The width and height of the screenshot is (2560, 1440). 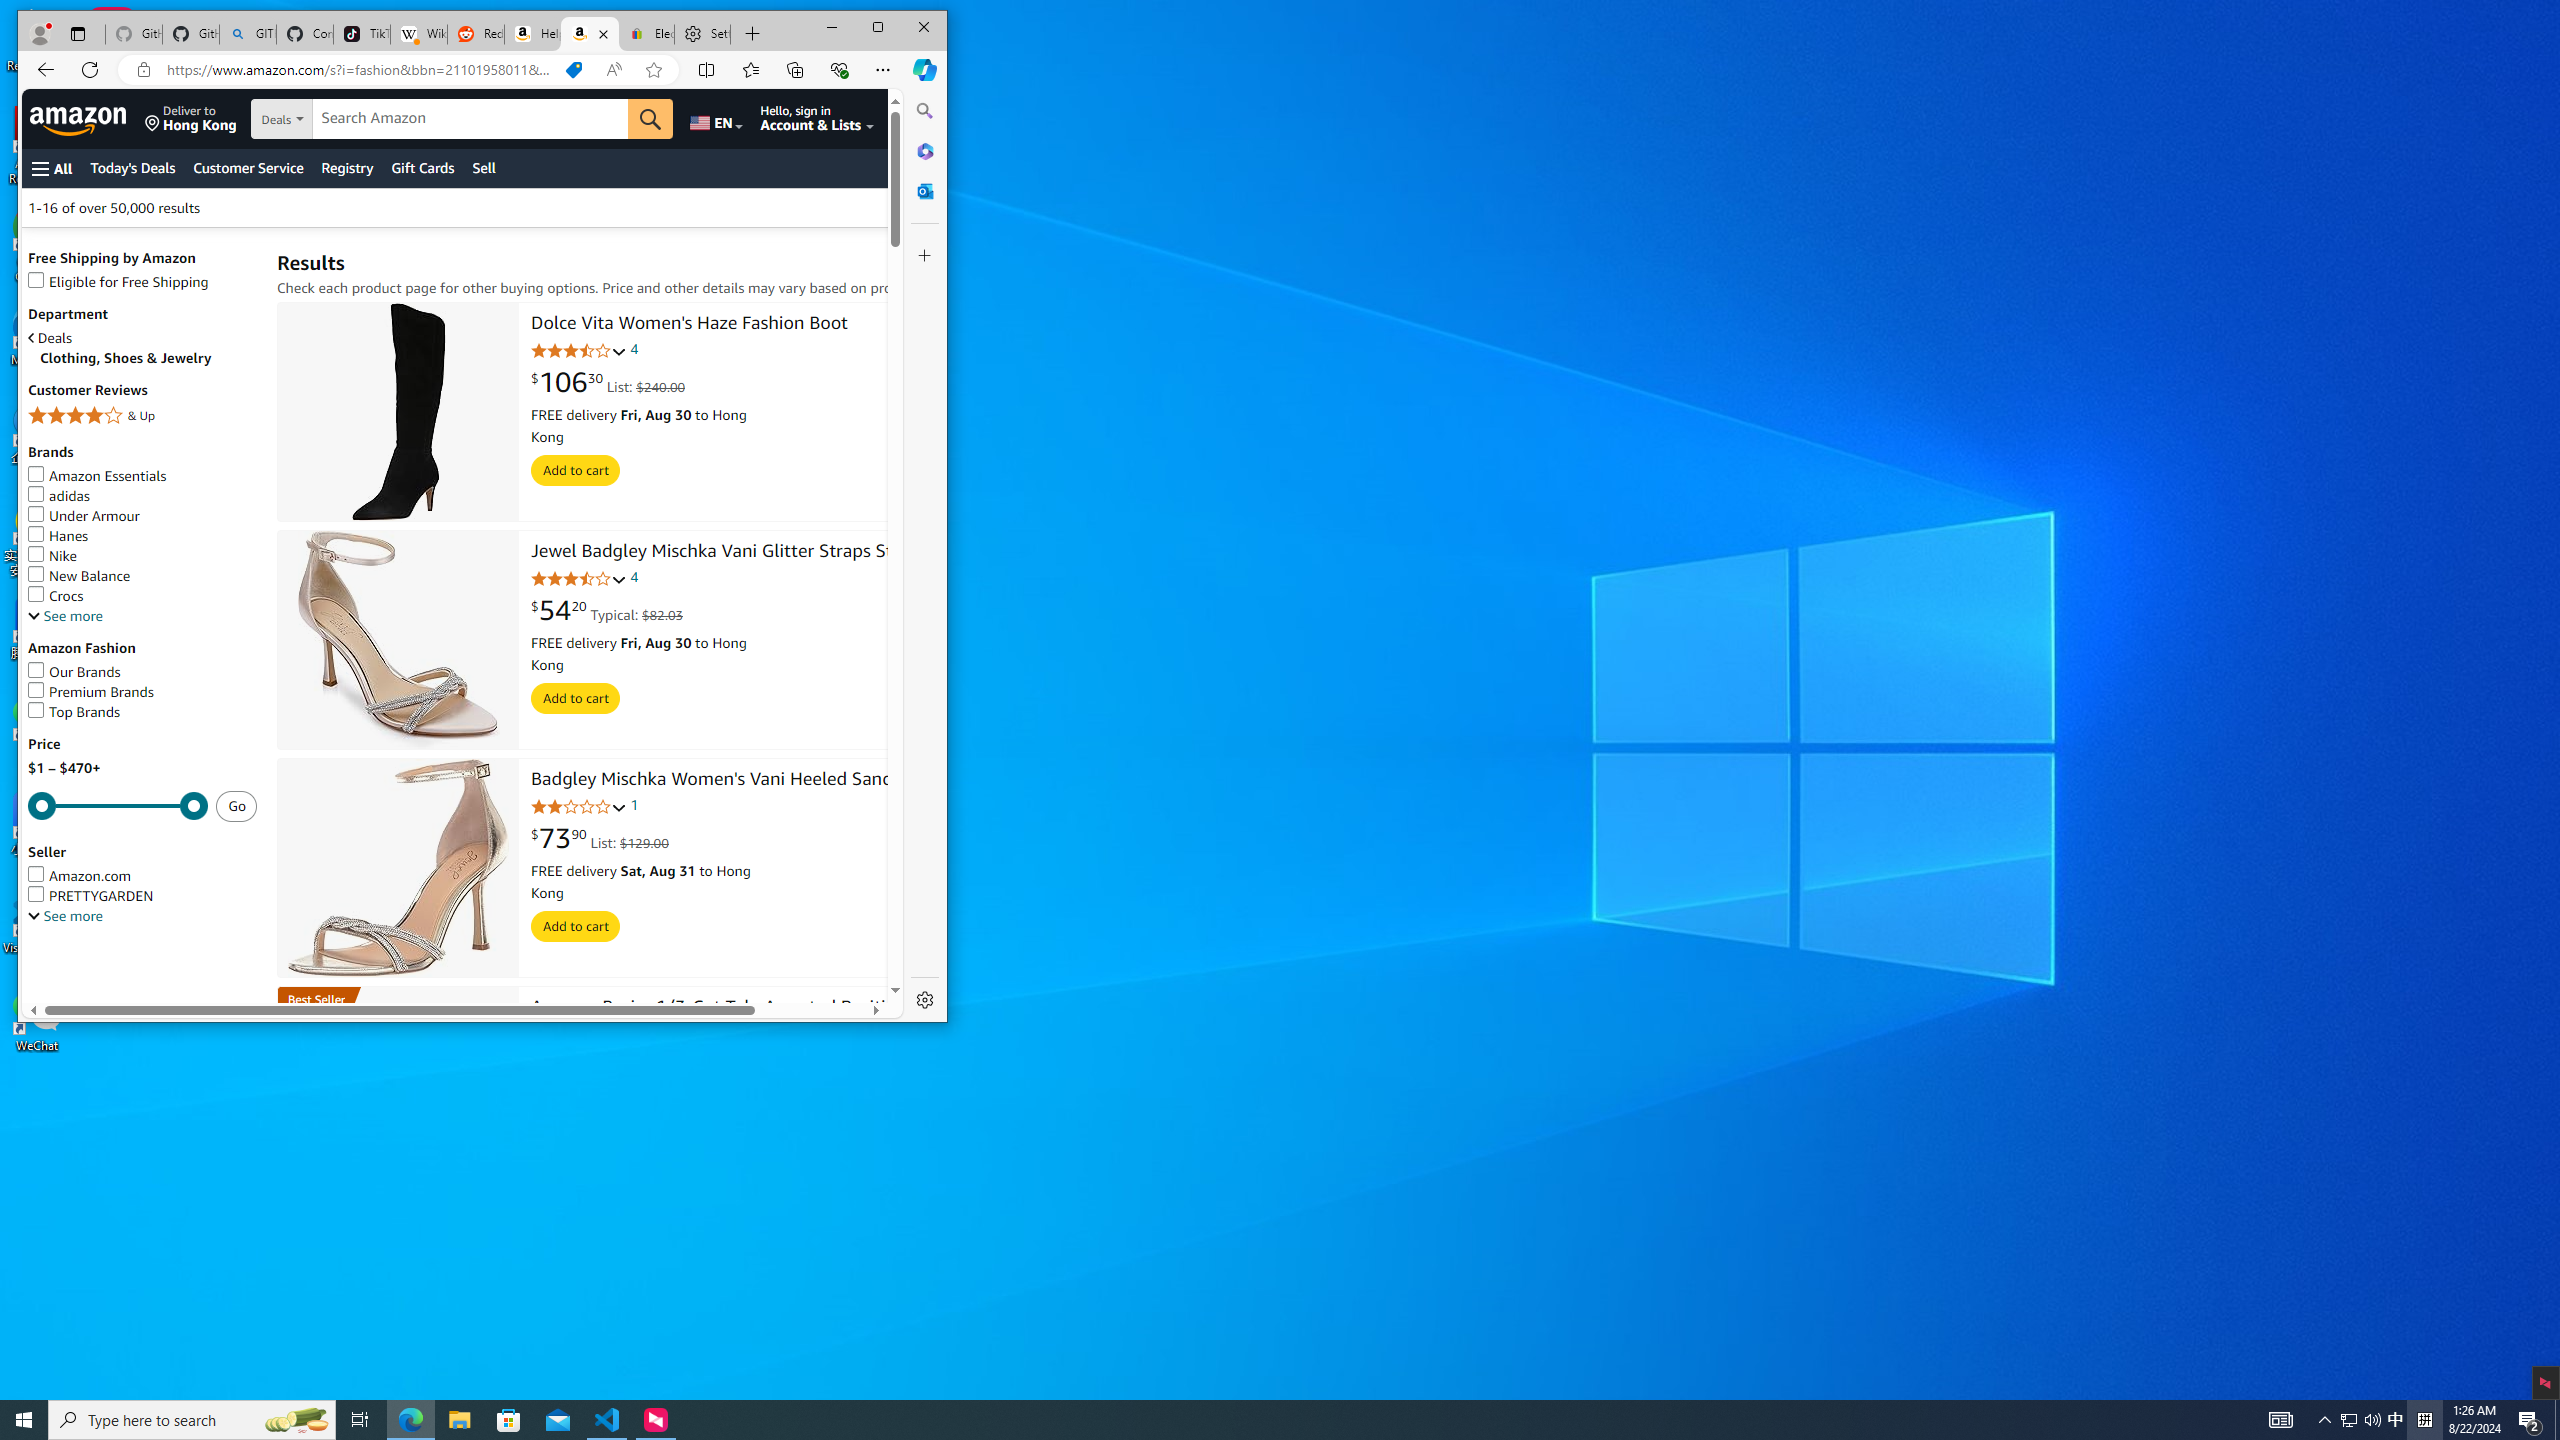 What do you see at coordinates (104, 993) in the screenshot?
I see `Go back to filtering menu` at bounding box center [104, 993].